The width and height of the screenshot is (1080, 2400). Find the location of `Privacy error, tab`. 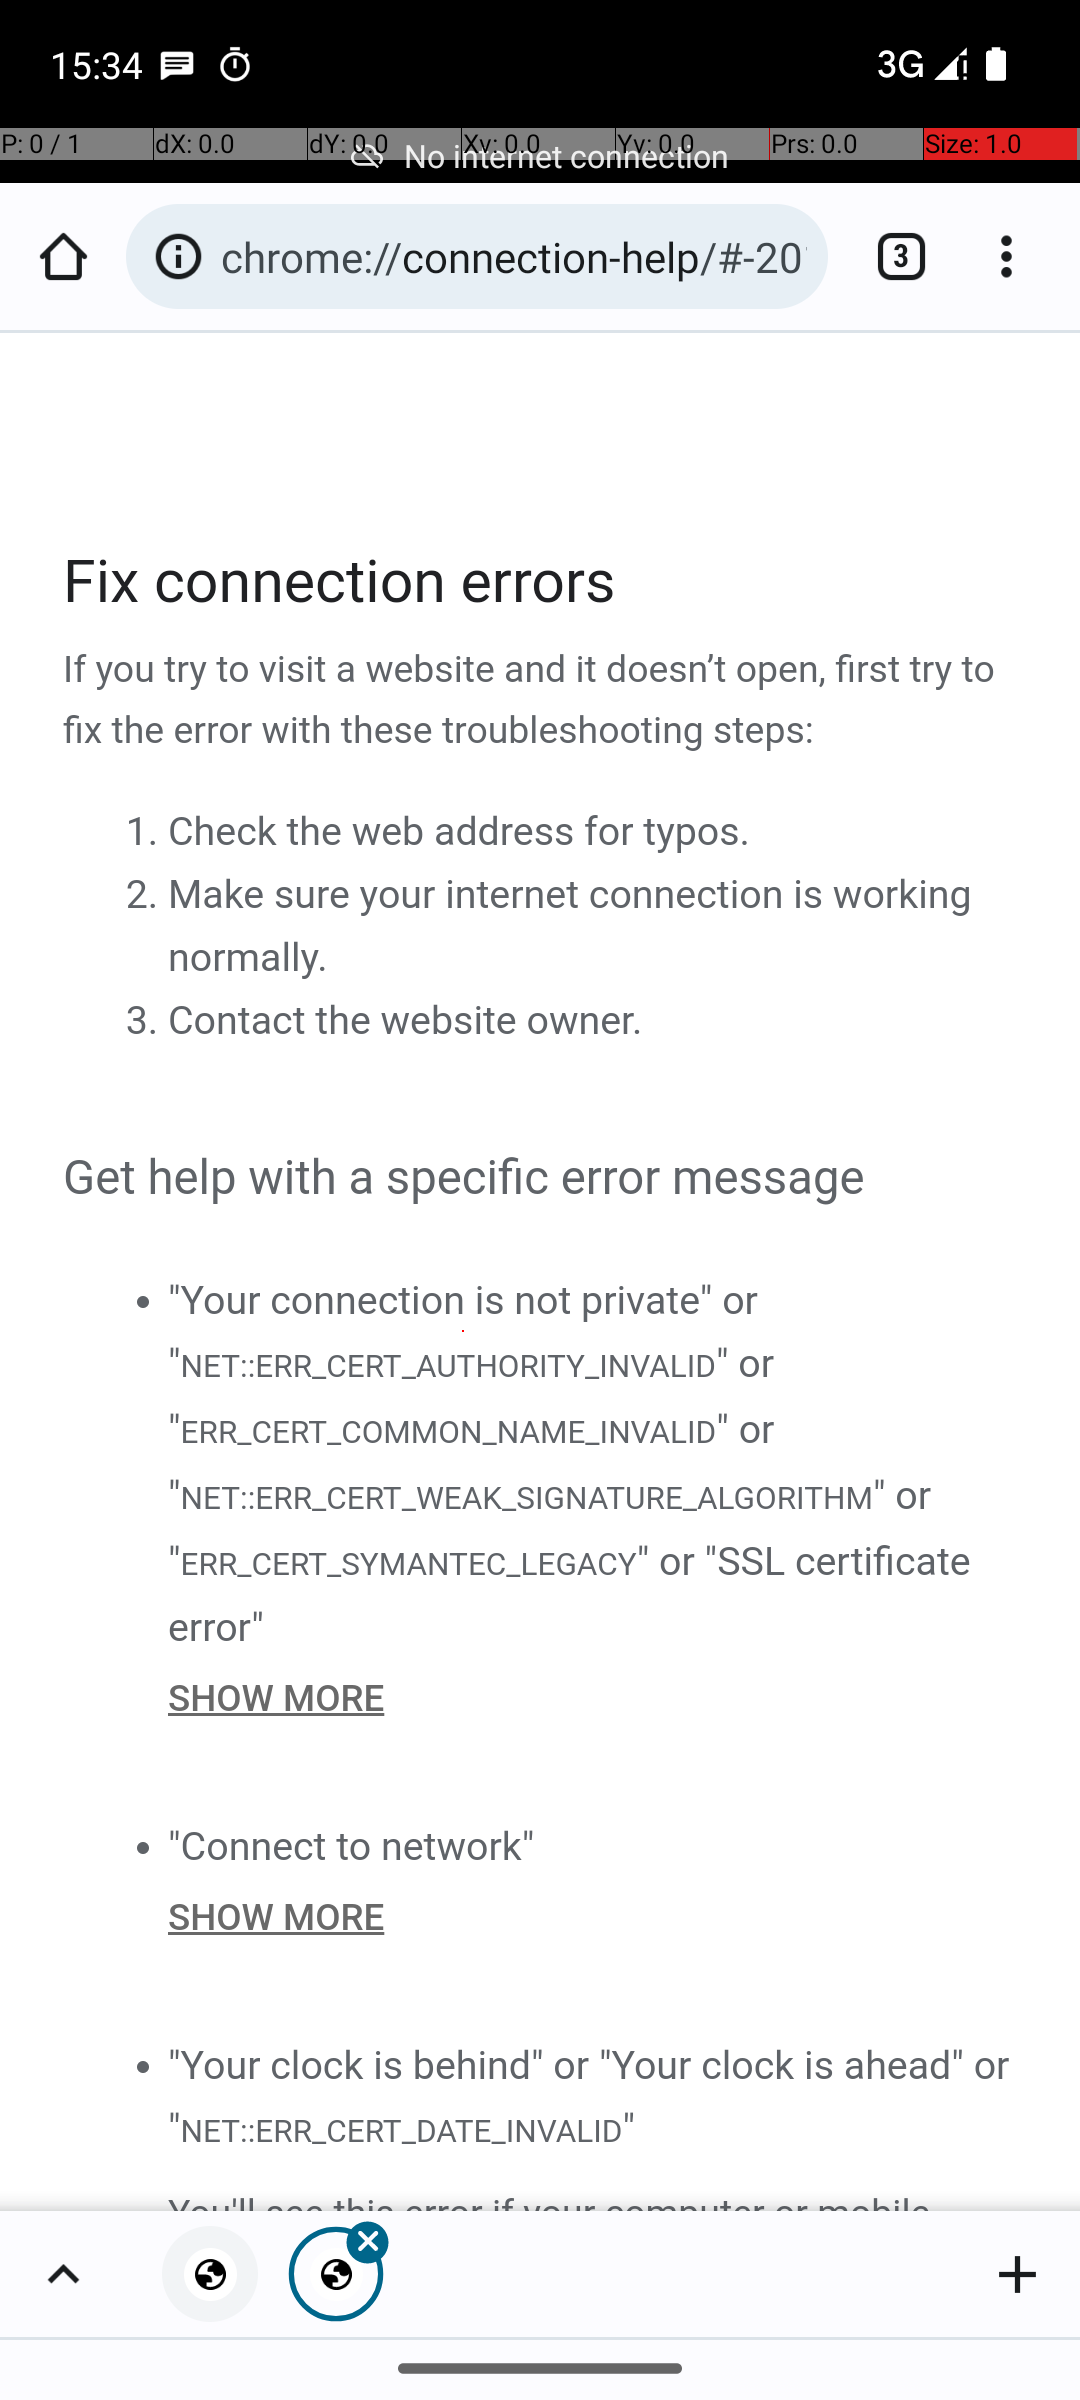

Privacy error, tab is located at coordinates (210, 2274).